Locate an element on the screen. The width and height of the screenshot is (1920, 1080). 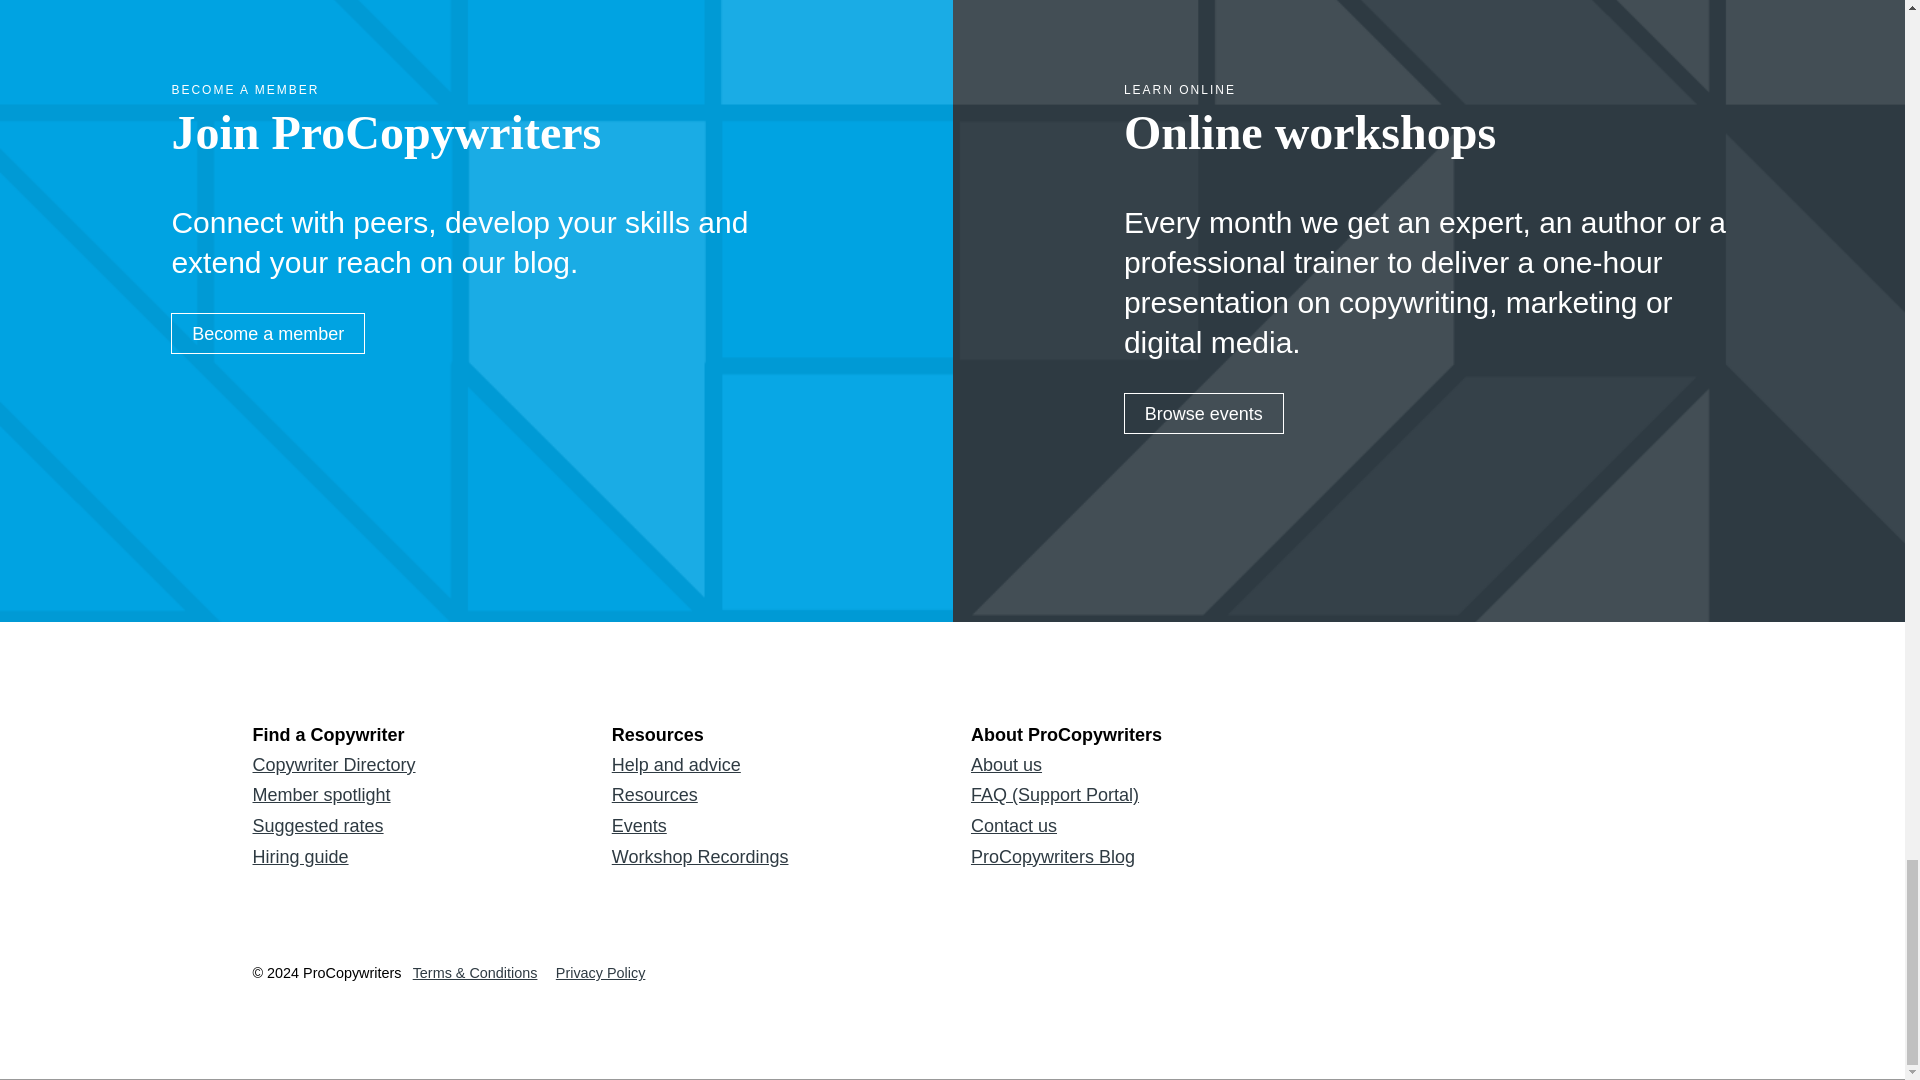
Browse events is located at coordinates (1204, 414).